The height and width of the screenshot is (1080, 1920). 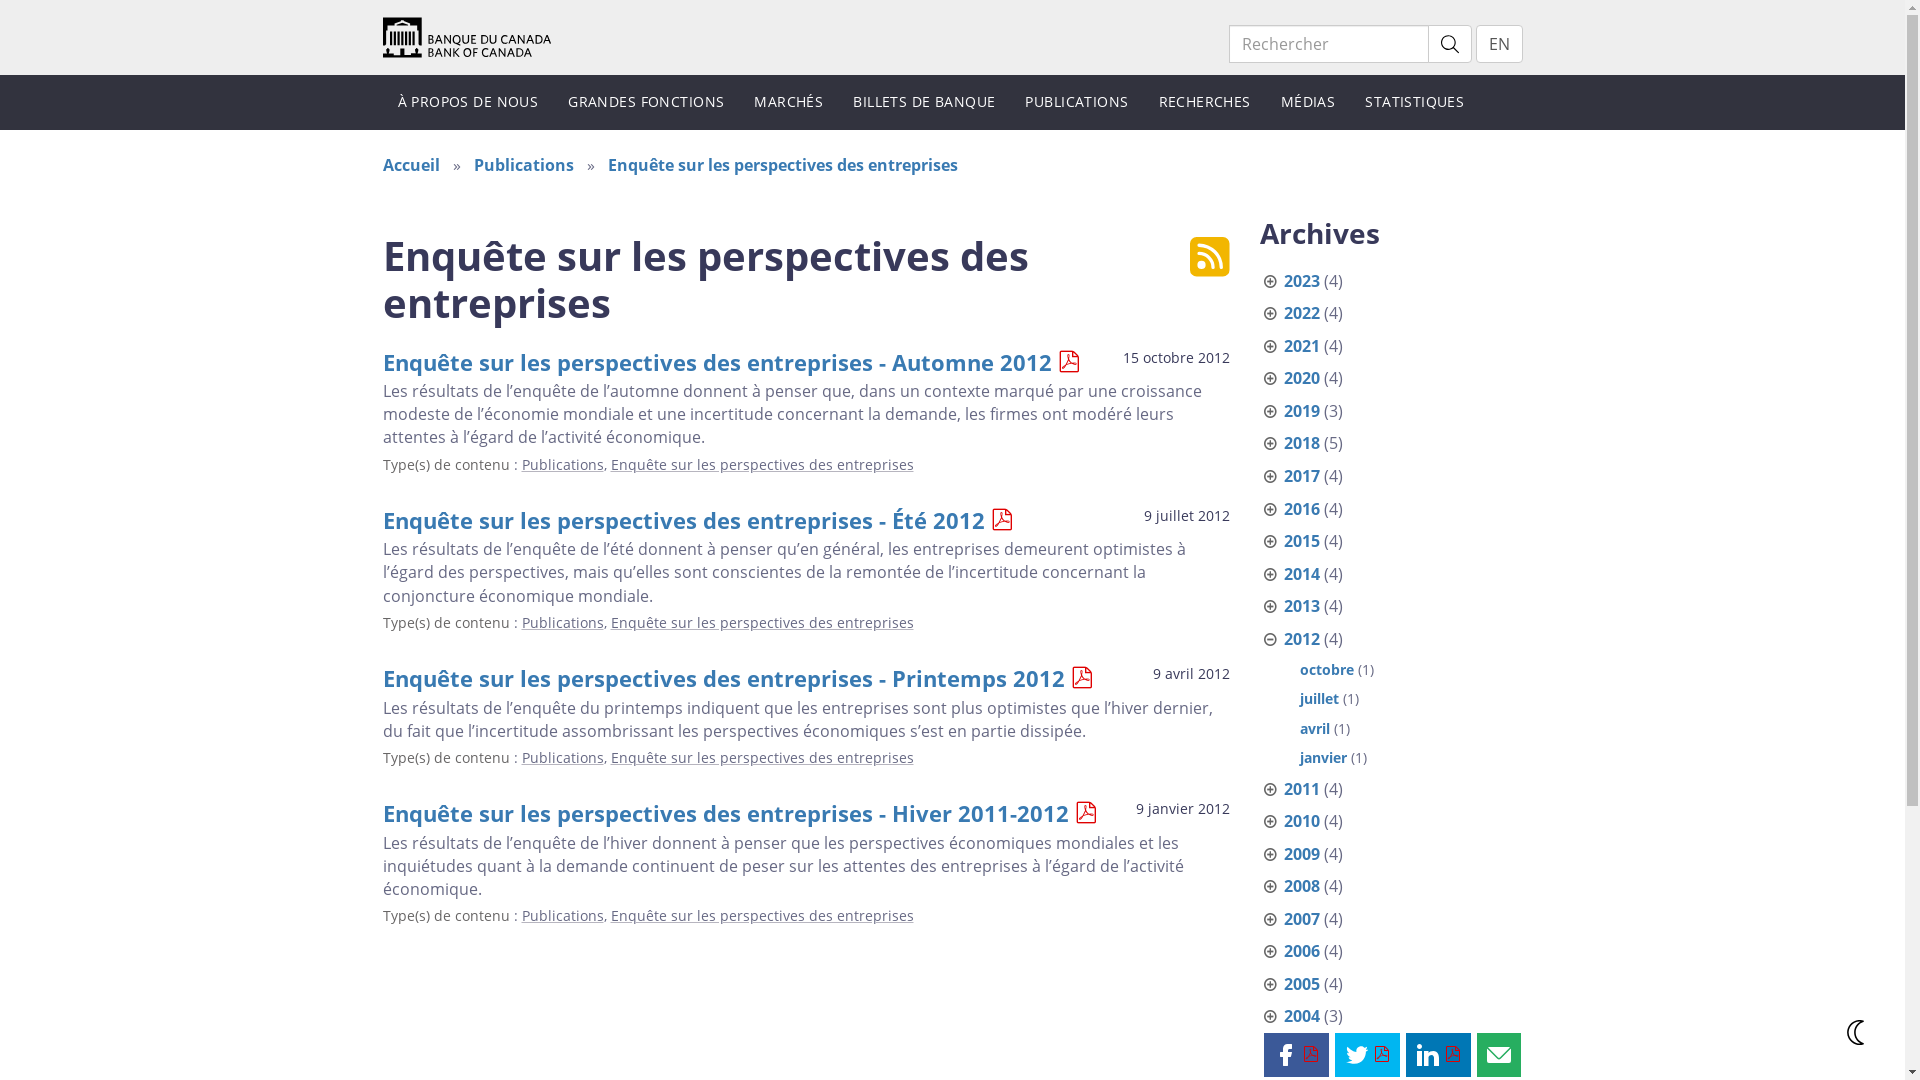 What do you see at coordinates (1315, 728) in the screenshot?
I see `avril` at bounding box center [1315, 728].